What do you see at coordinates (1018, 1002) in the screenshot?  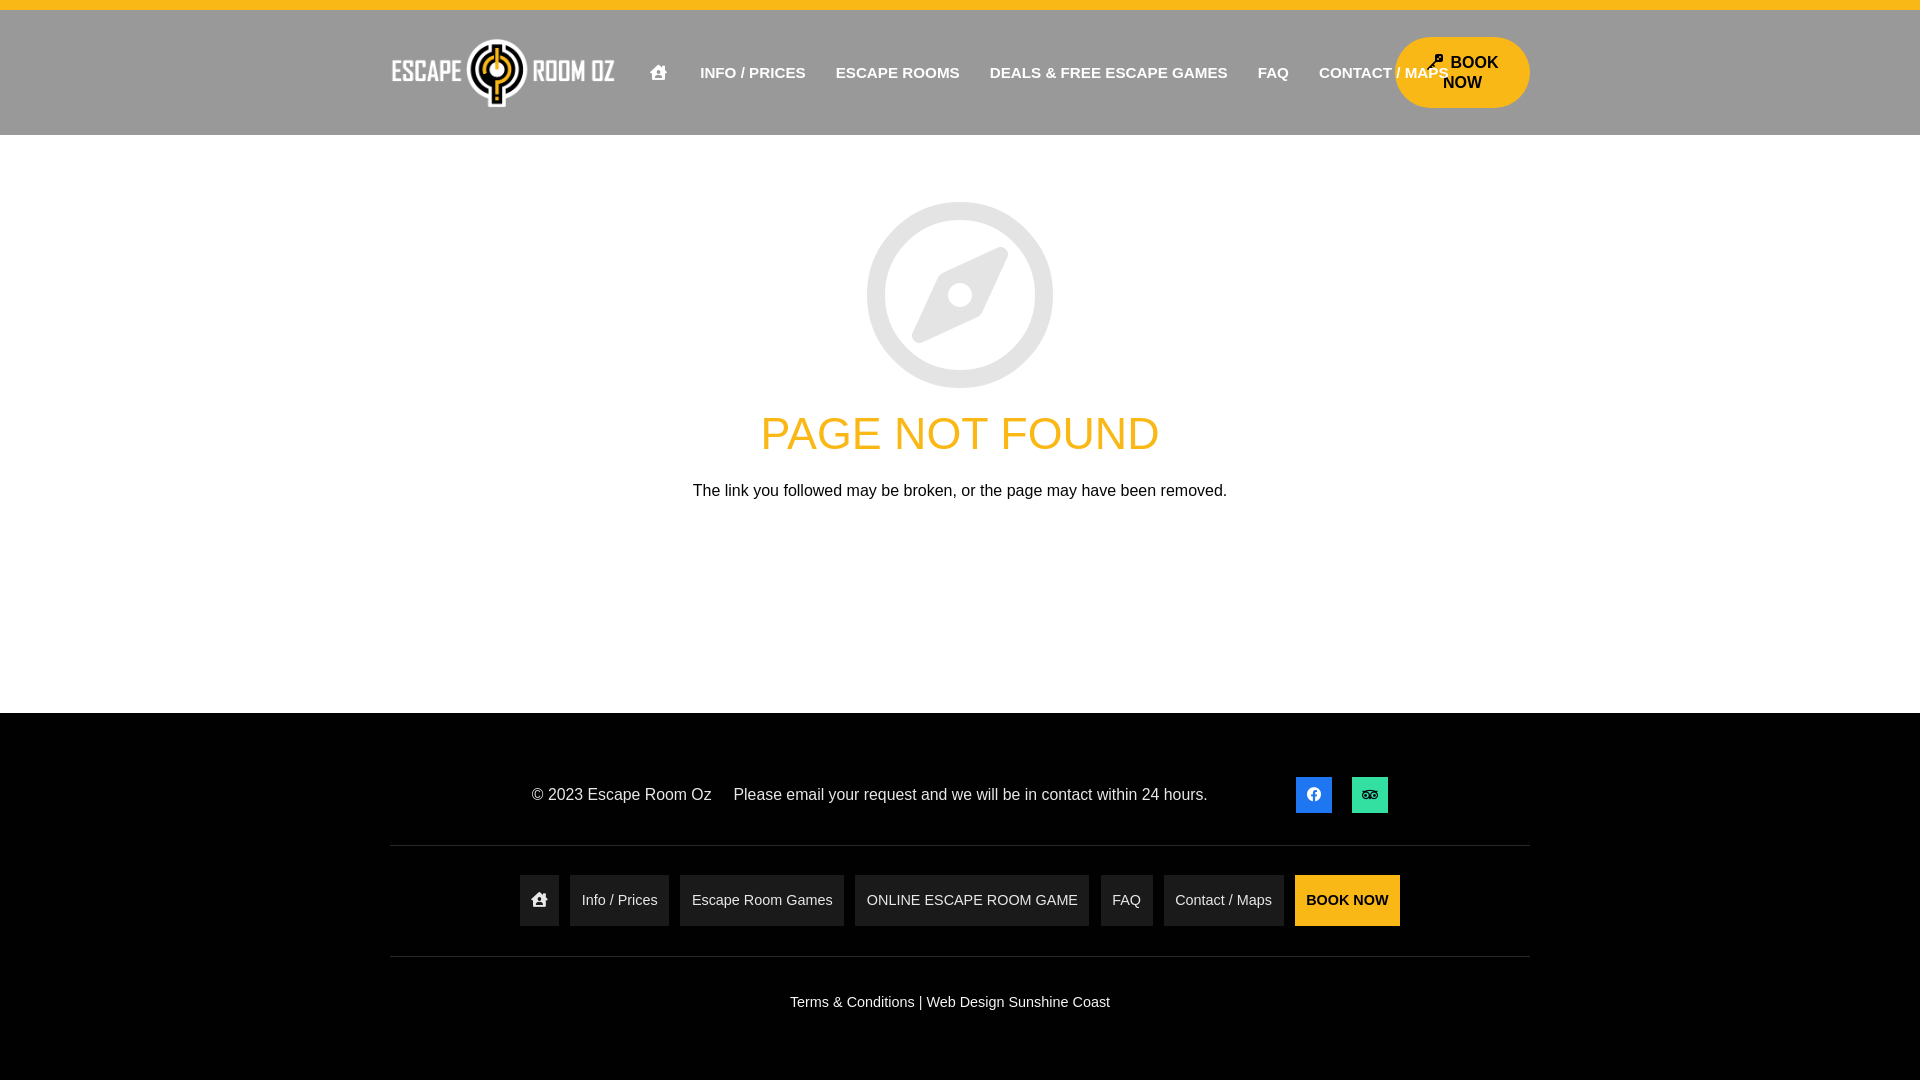 I see `Web Design Sunshine Coast` at bounding box center [1018, 1002].